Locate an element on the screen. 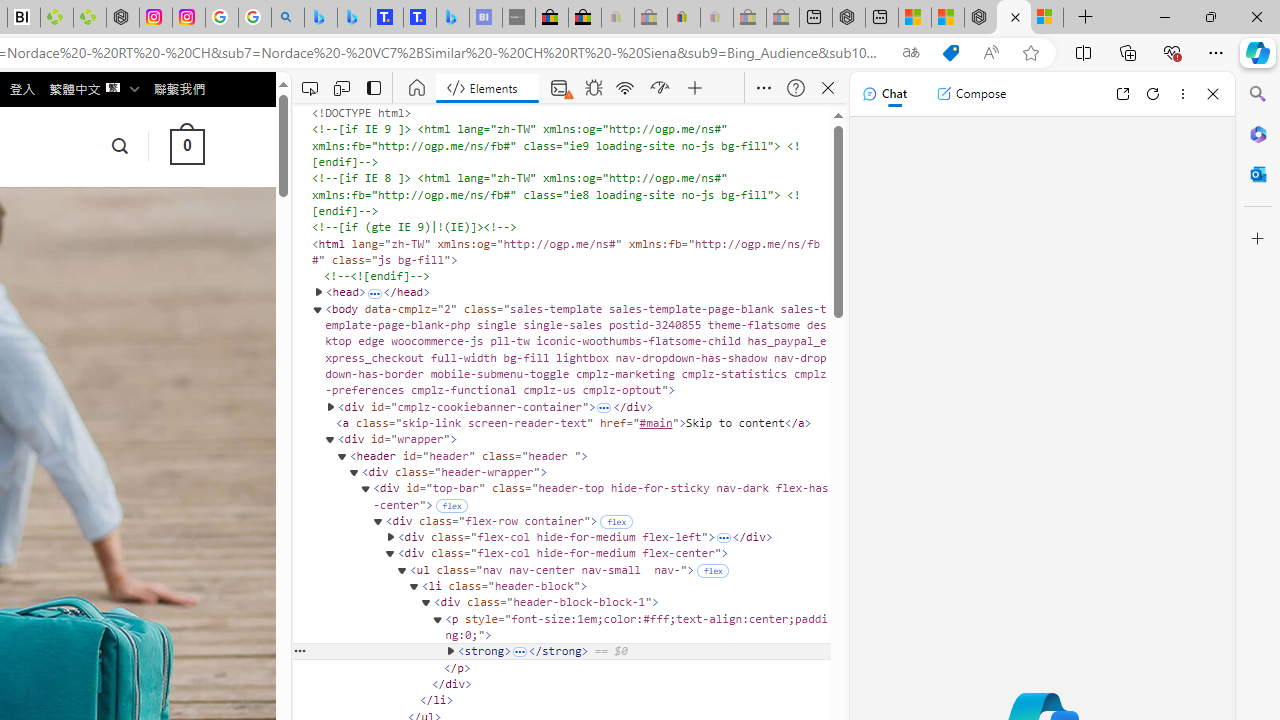 The width and height of the screenshot is (1280, 720). Refresh is located at coordinates (1153, 94).